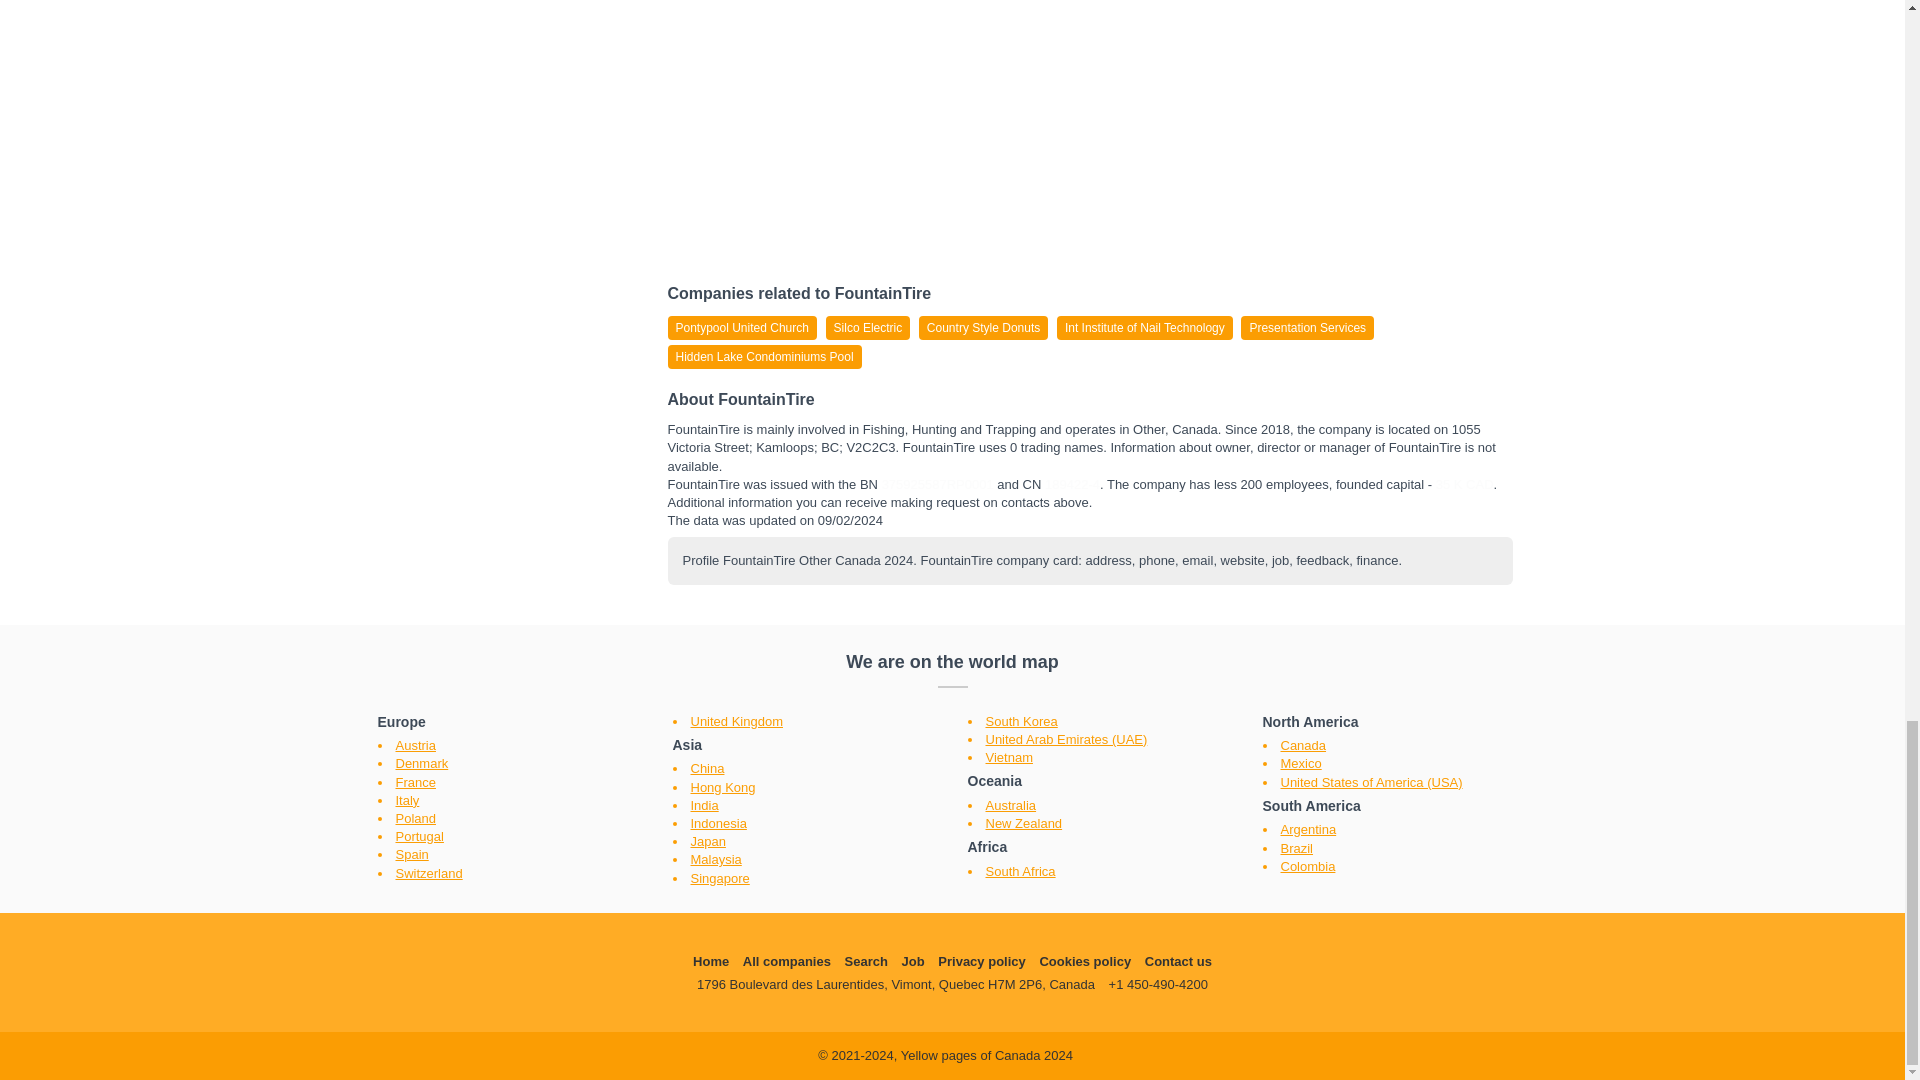 The width and height of the screenshot is (1920, 1080). Describe the element at coordinates (1307, 328) in the screenshot. I see `Presentation Services` at that location.